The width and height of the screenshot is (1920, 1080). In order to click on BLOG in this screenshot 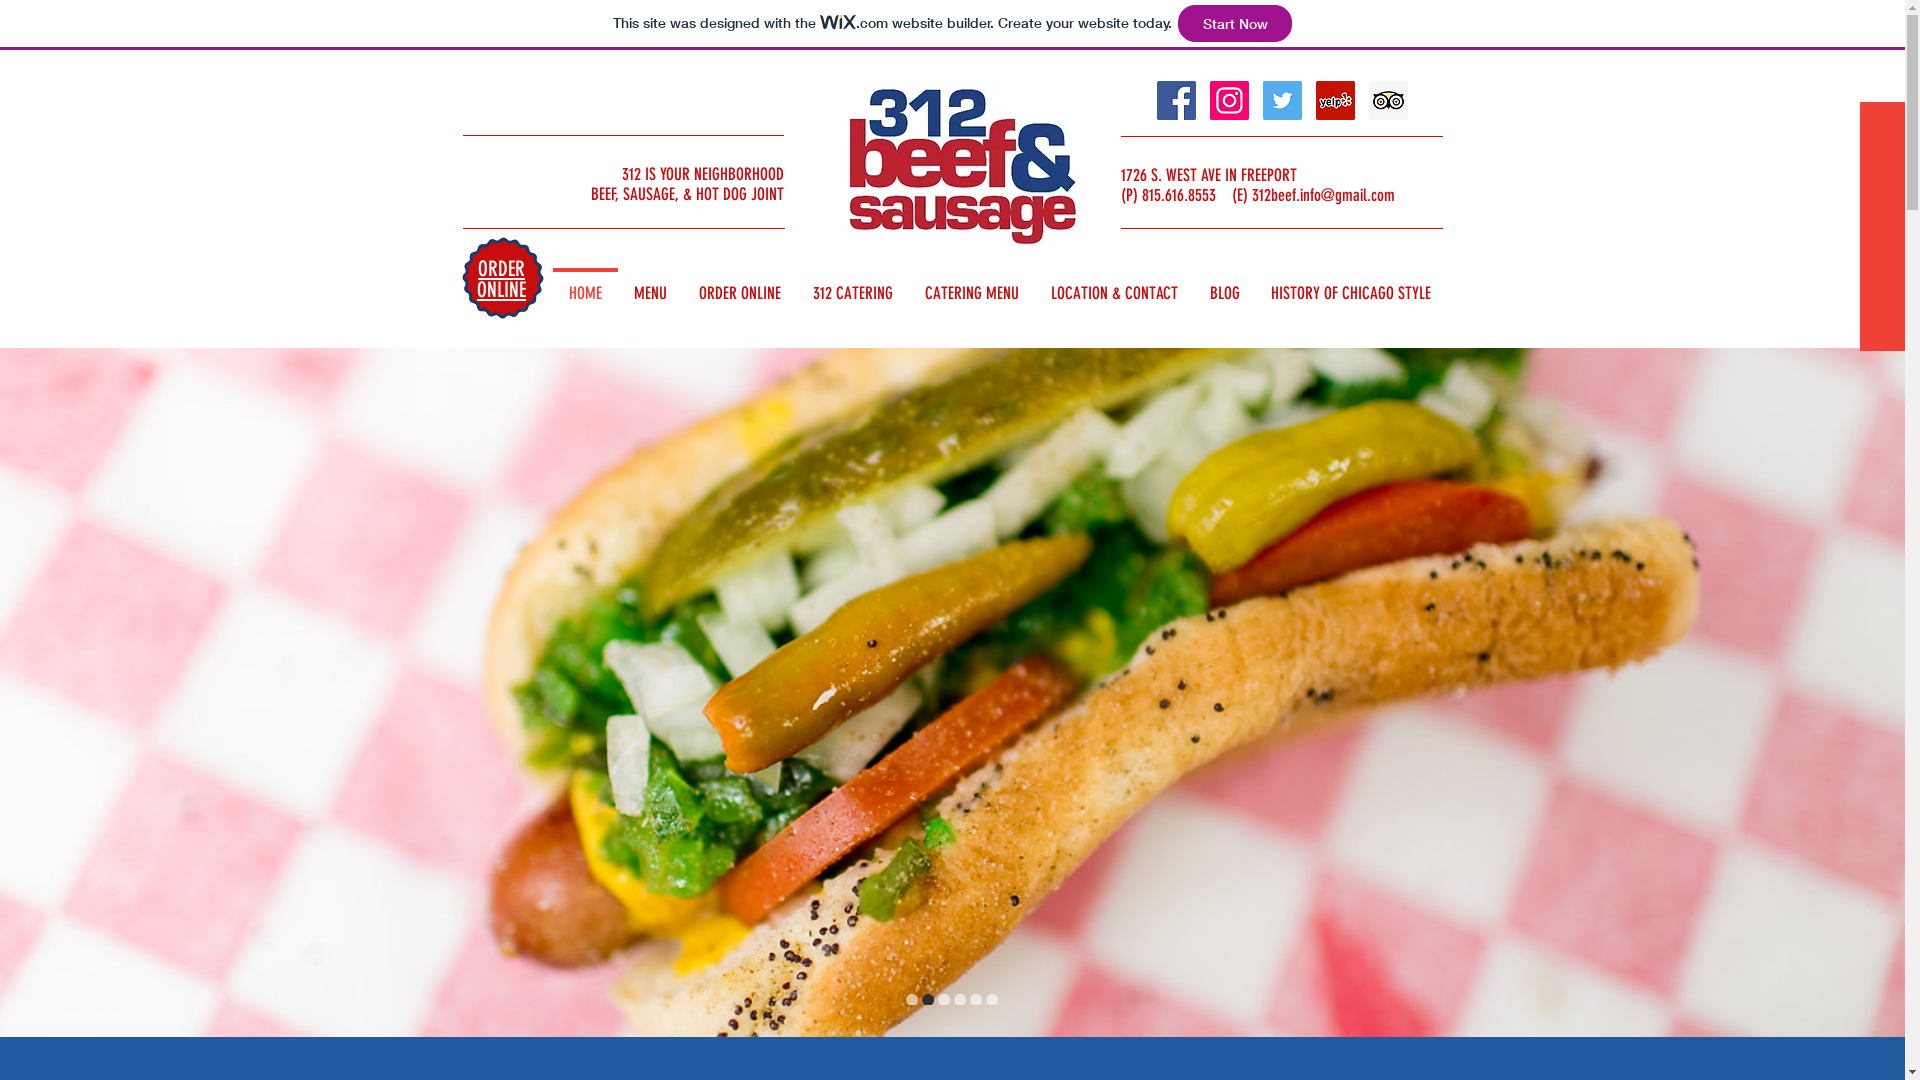, I will do `click(1225, 284)`.